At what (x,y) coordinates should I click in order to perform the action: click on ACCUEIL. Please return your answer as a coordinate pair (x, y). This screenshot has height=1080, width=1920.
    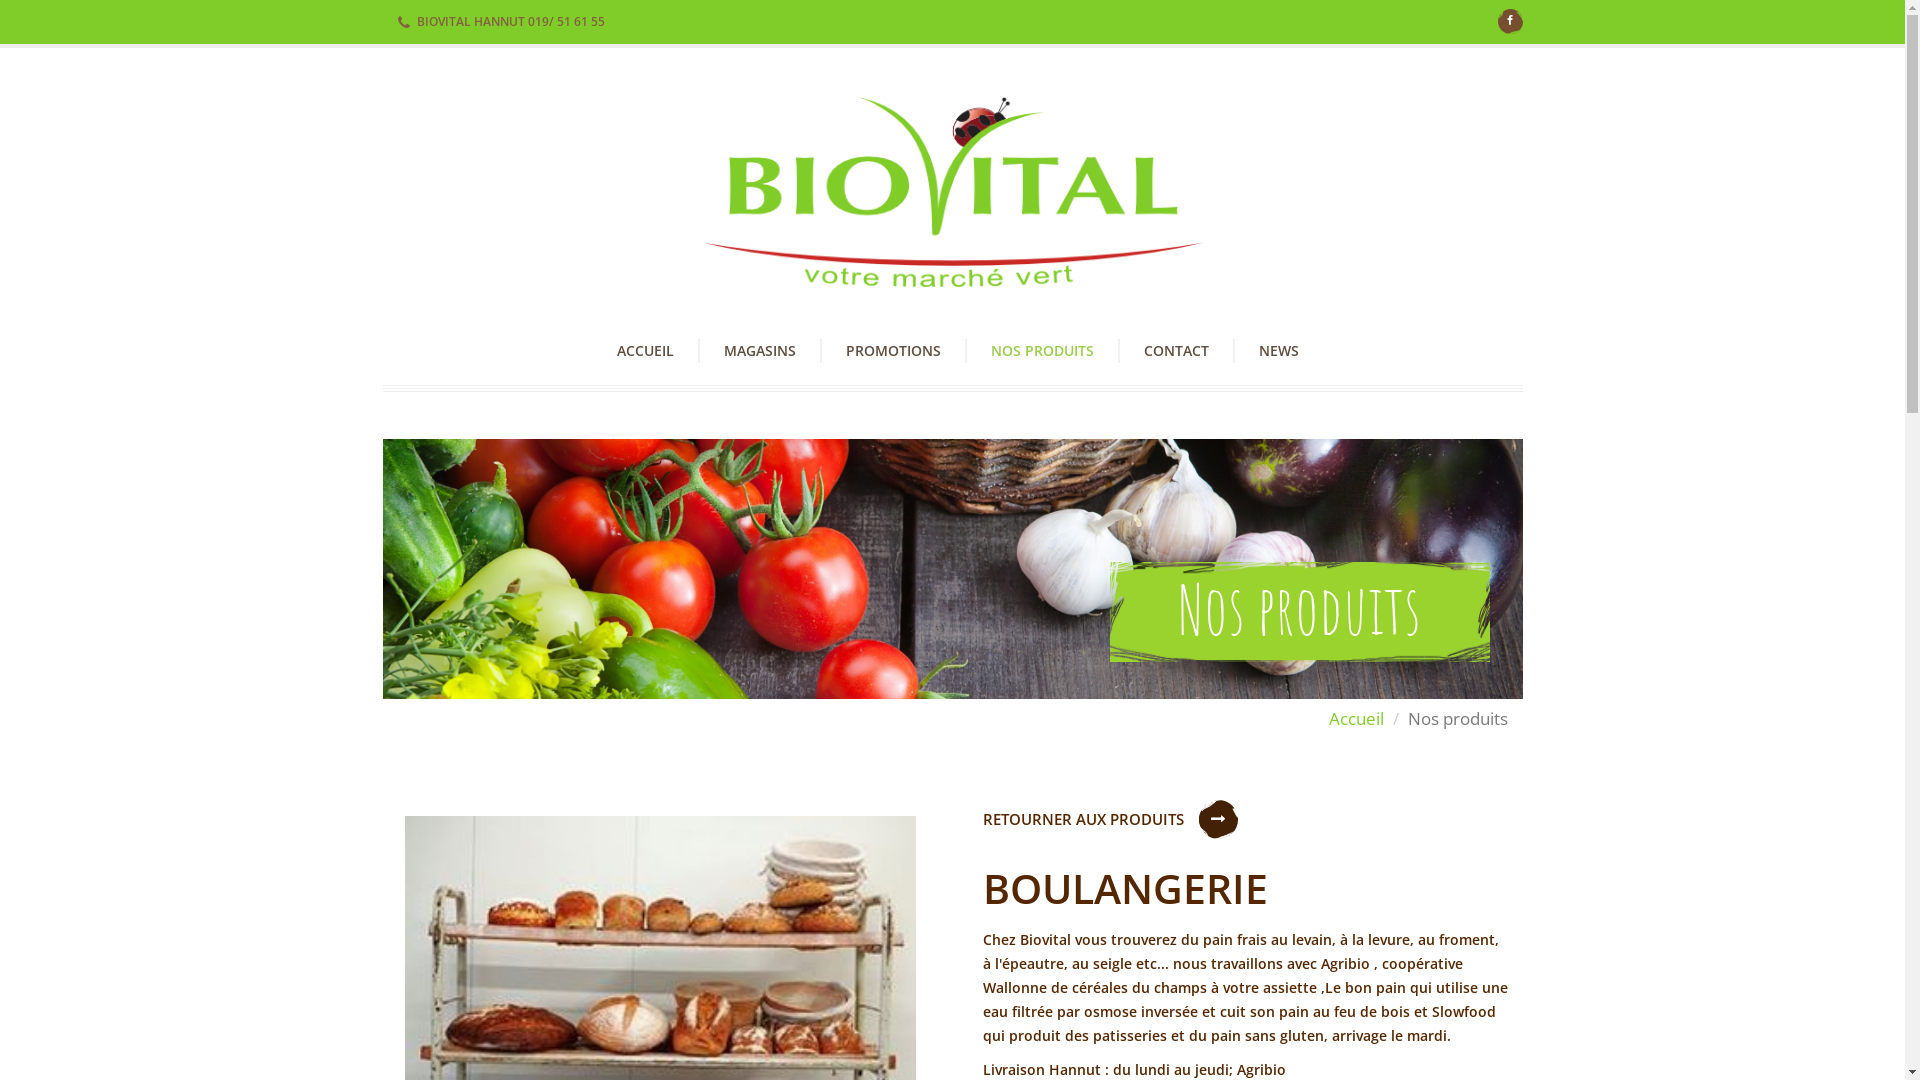
    Looking at the image, I should click on (656, 351).